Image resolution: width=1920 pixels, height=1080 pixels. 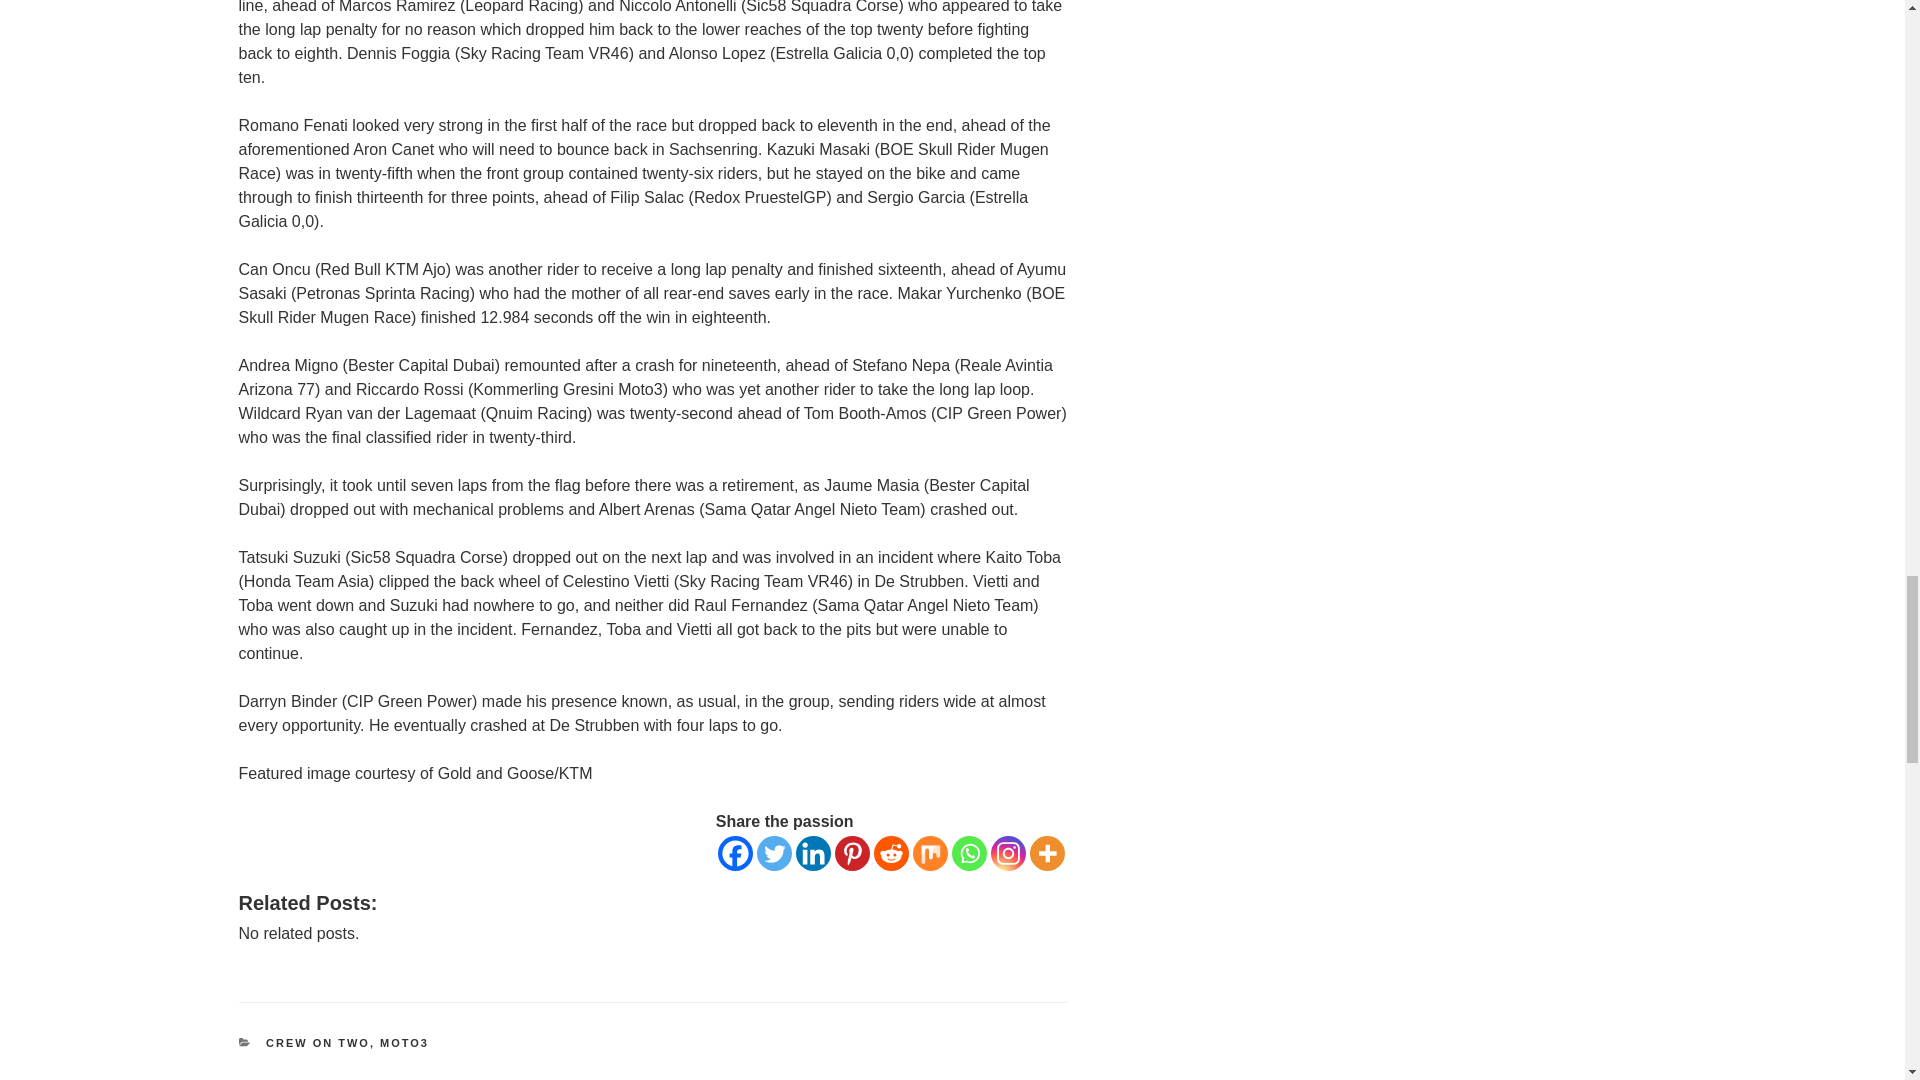 I want to click on Linkedin, so click(x=814, y=852).